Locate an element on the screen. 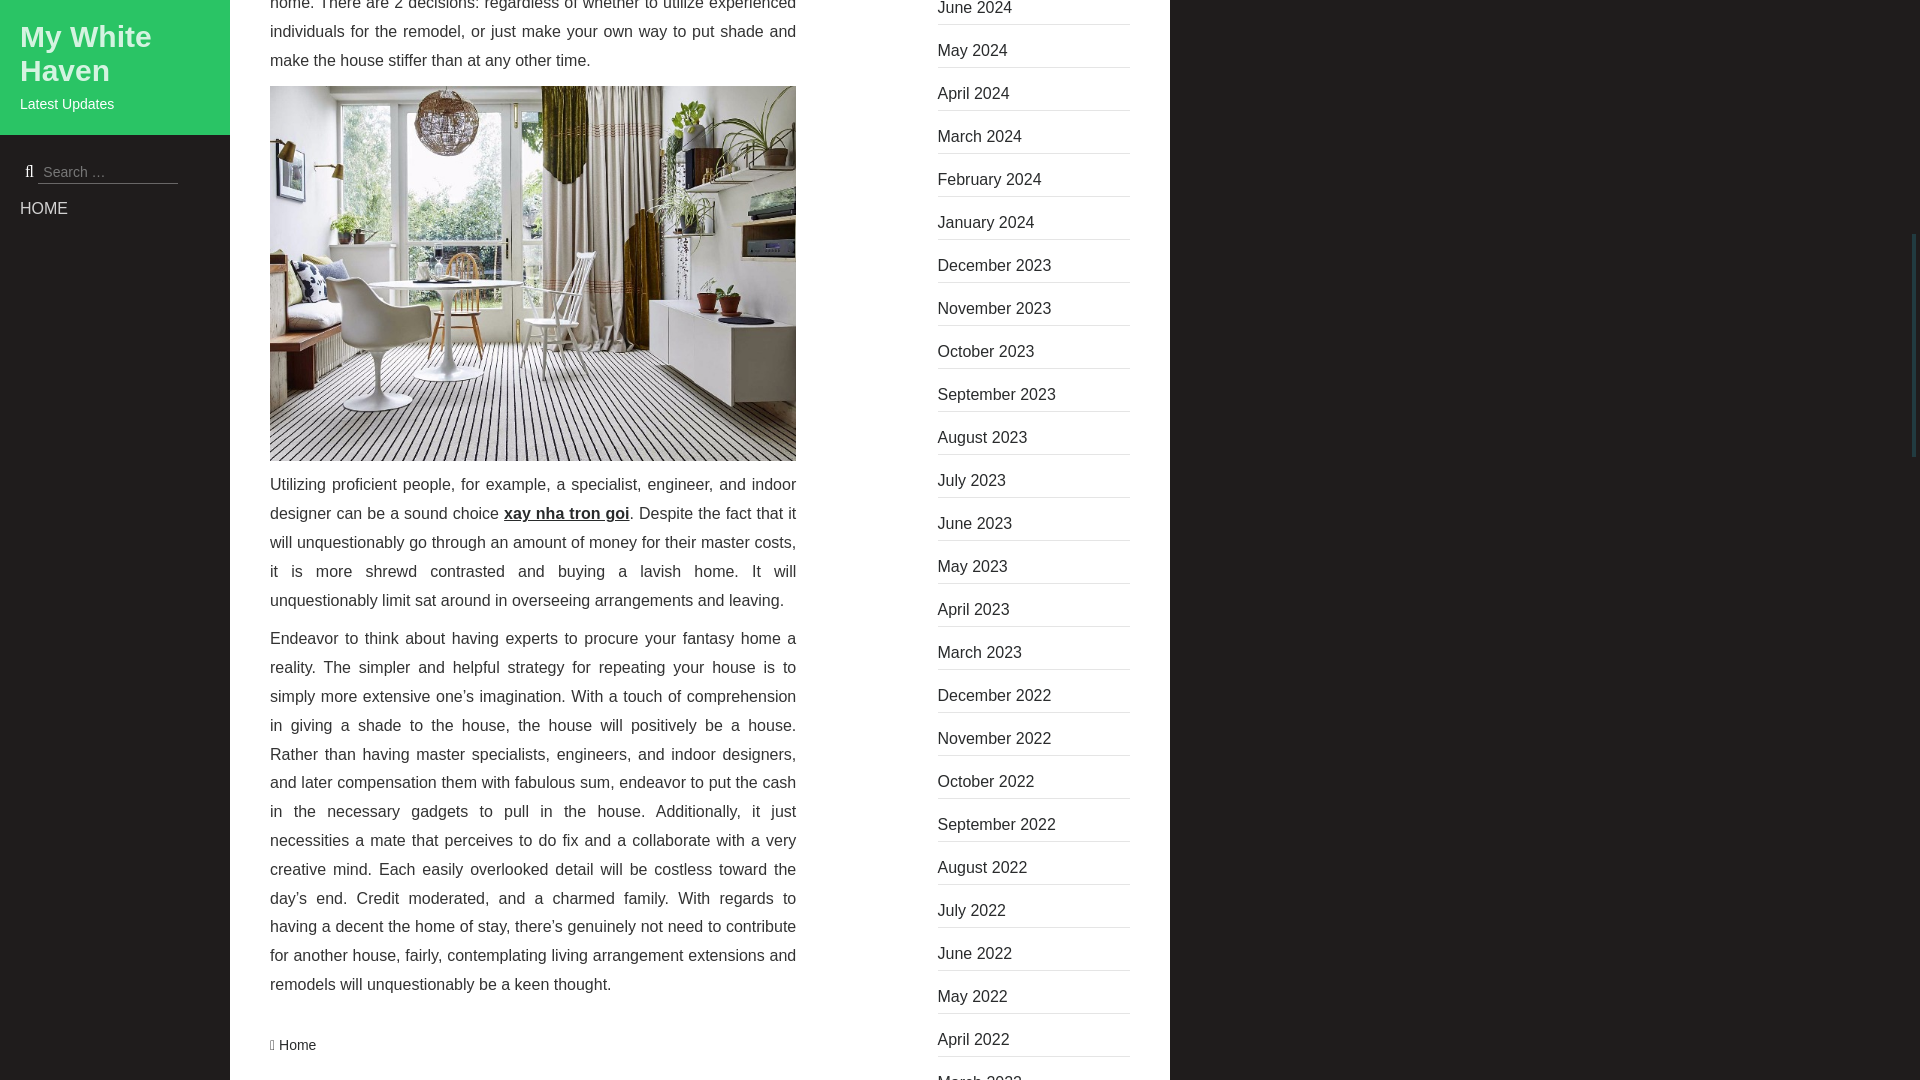 The height and width of the screenshot is (1080, 1920). November 2022 is located at coordinates (1034, 738).